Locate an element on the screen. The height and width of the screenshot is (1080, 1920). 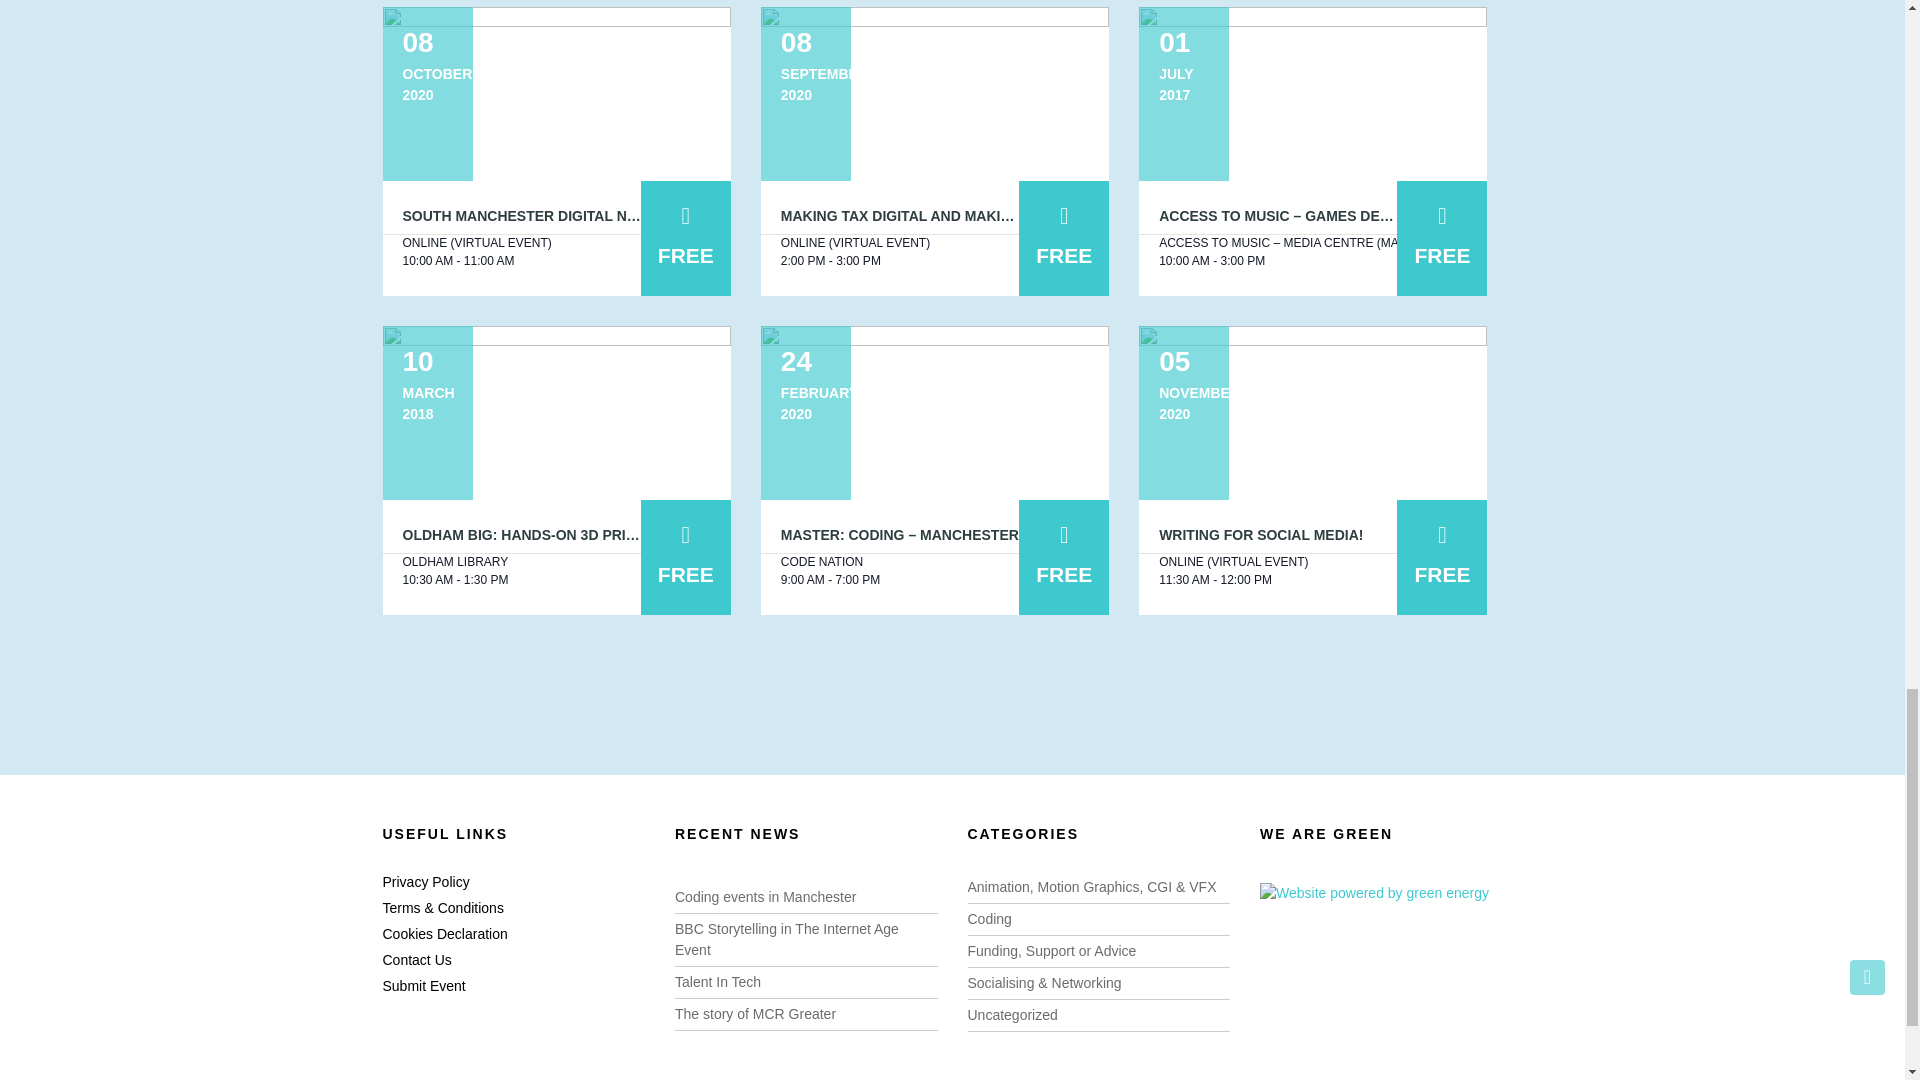
South Manchester Digital Network: The Future of Work is located at coordinates (556, 94).